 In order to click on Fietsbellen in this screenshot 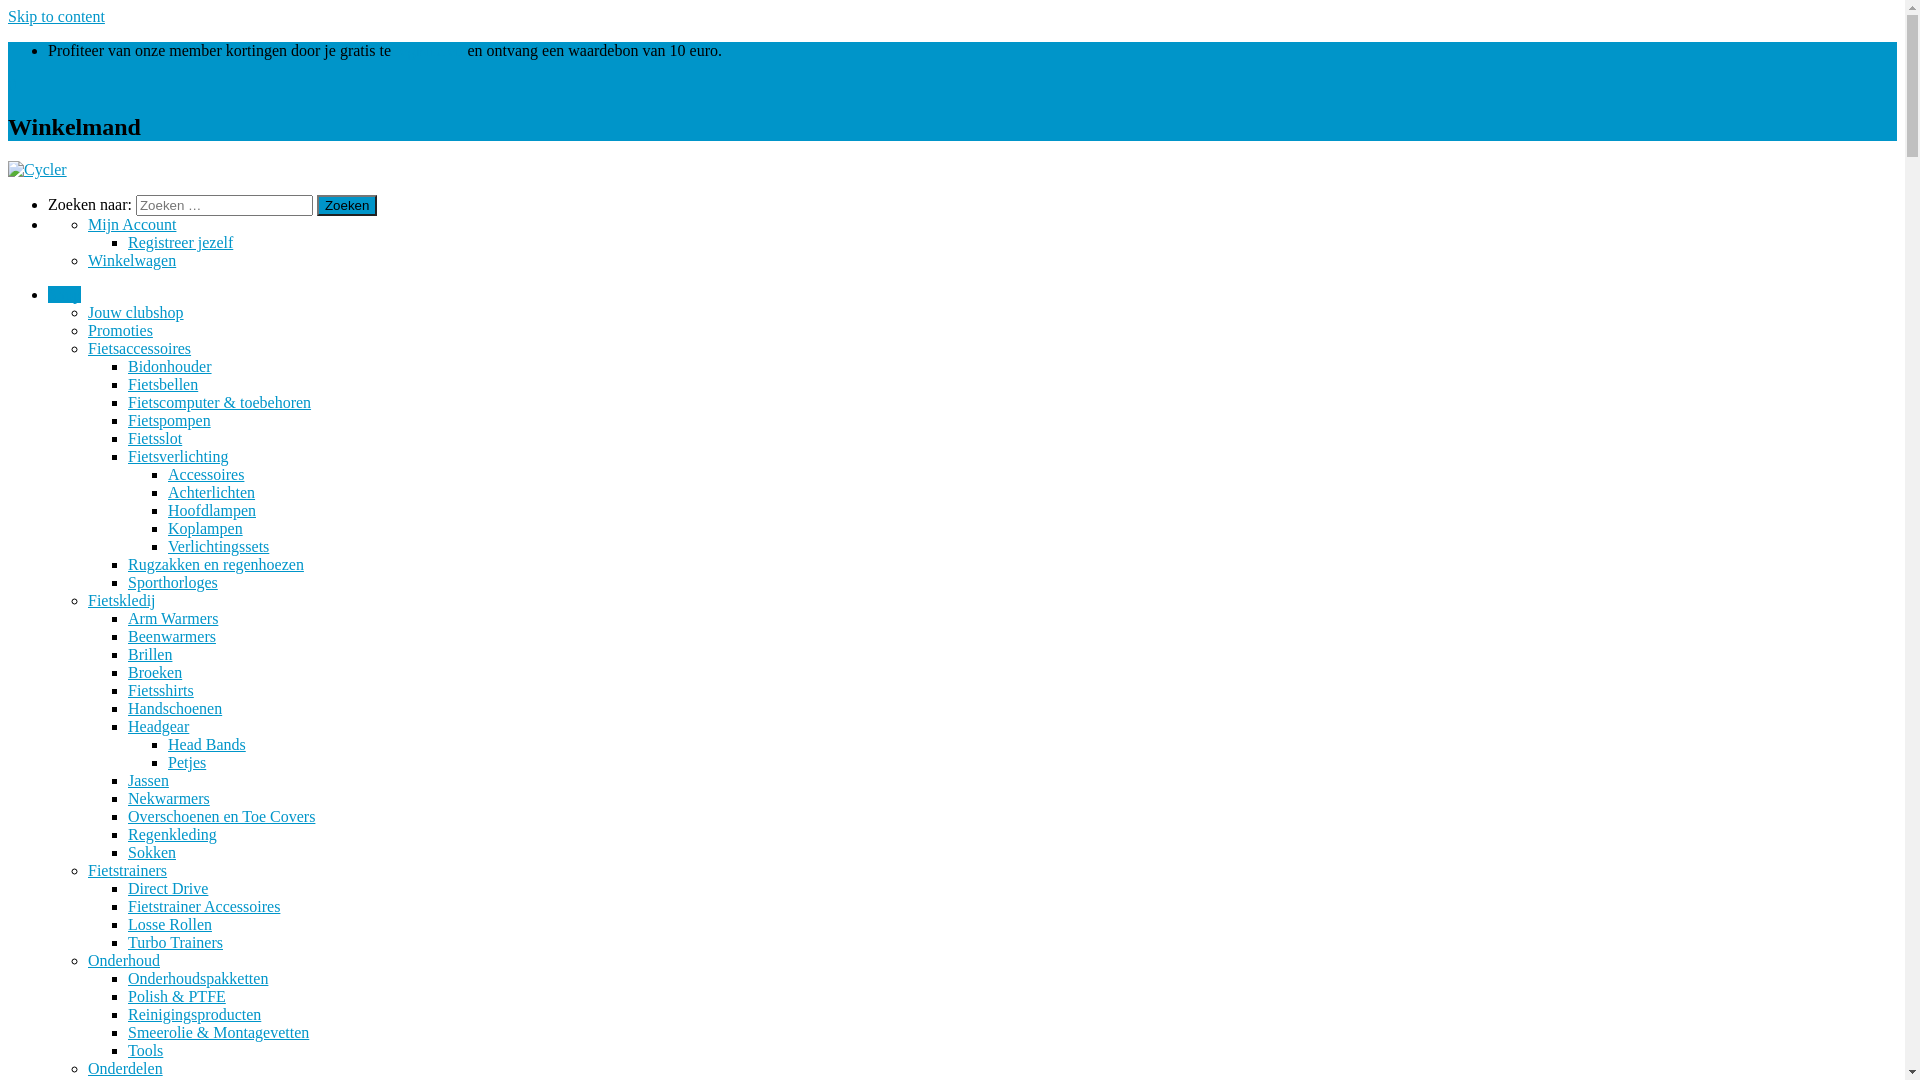, I will do `click(163, 384)`.